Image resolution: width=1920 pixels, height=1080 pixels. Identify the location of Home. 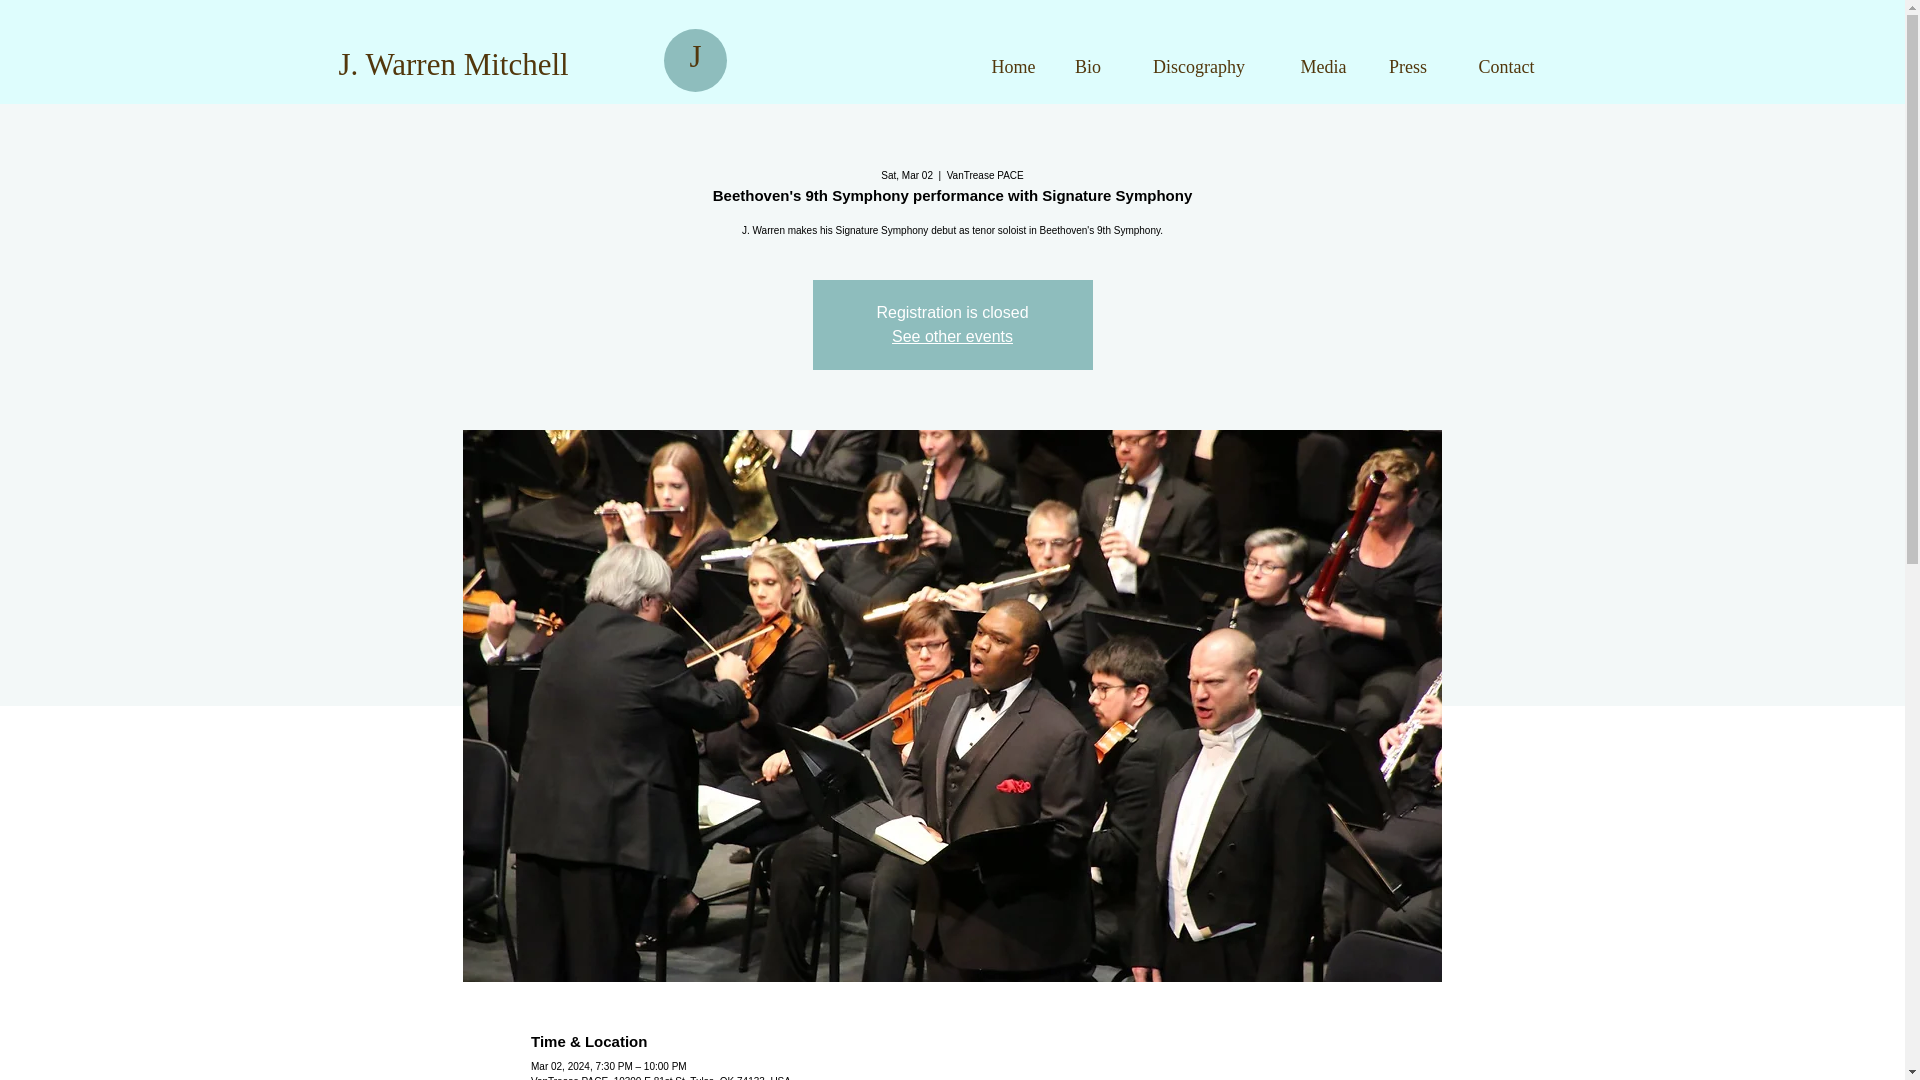
(1012, 66).